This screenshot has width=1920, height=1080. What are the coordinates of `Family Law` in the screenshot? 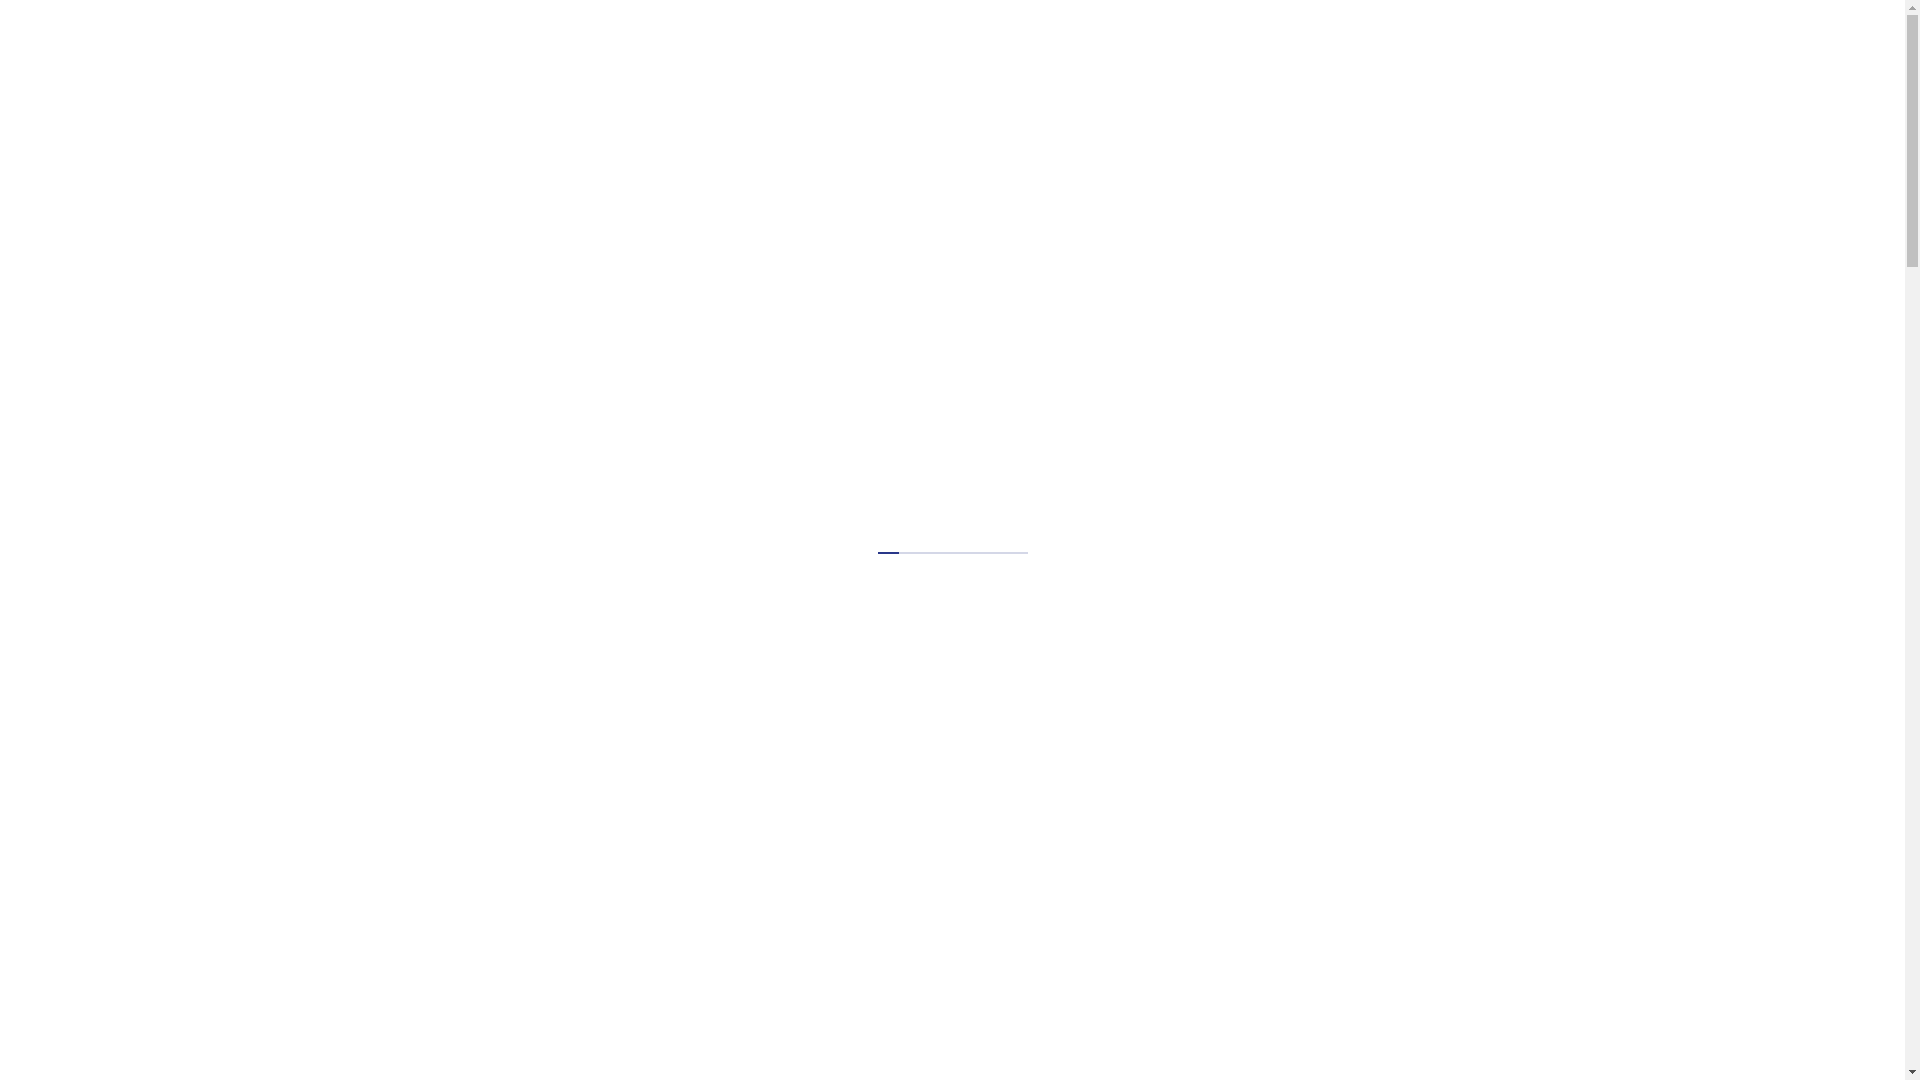 It's located at (710, 132).